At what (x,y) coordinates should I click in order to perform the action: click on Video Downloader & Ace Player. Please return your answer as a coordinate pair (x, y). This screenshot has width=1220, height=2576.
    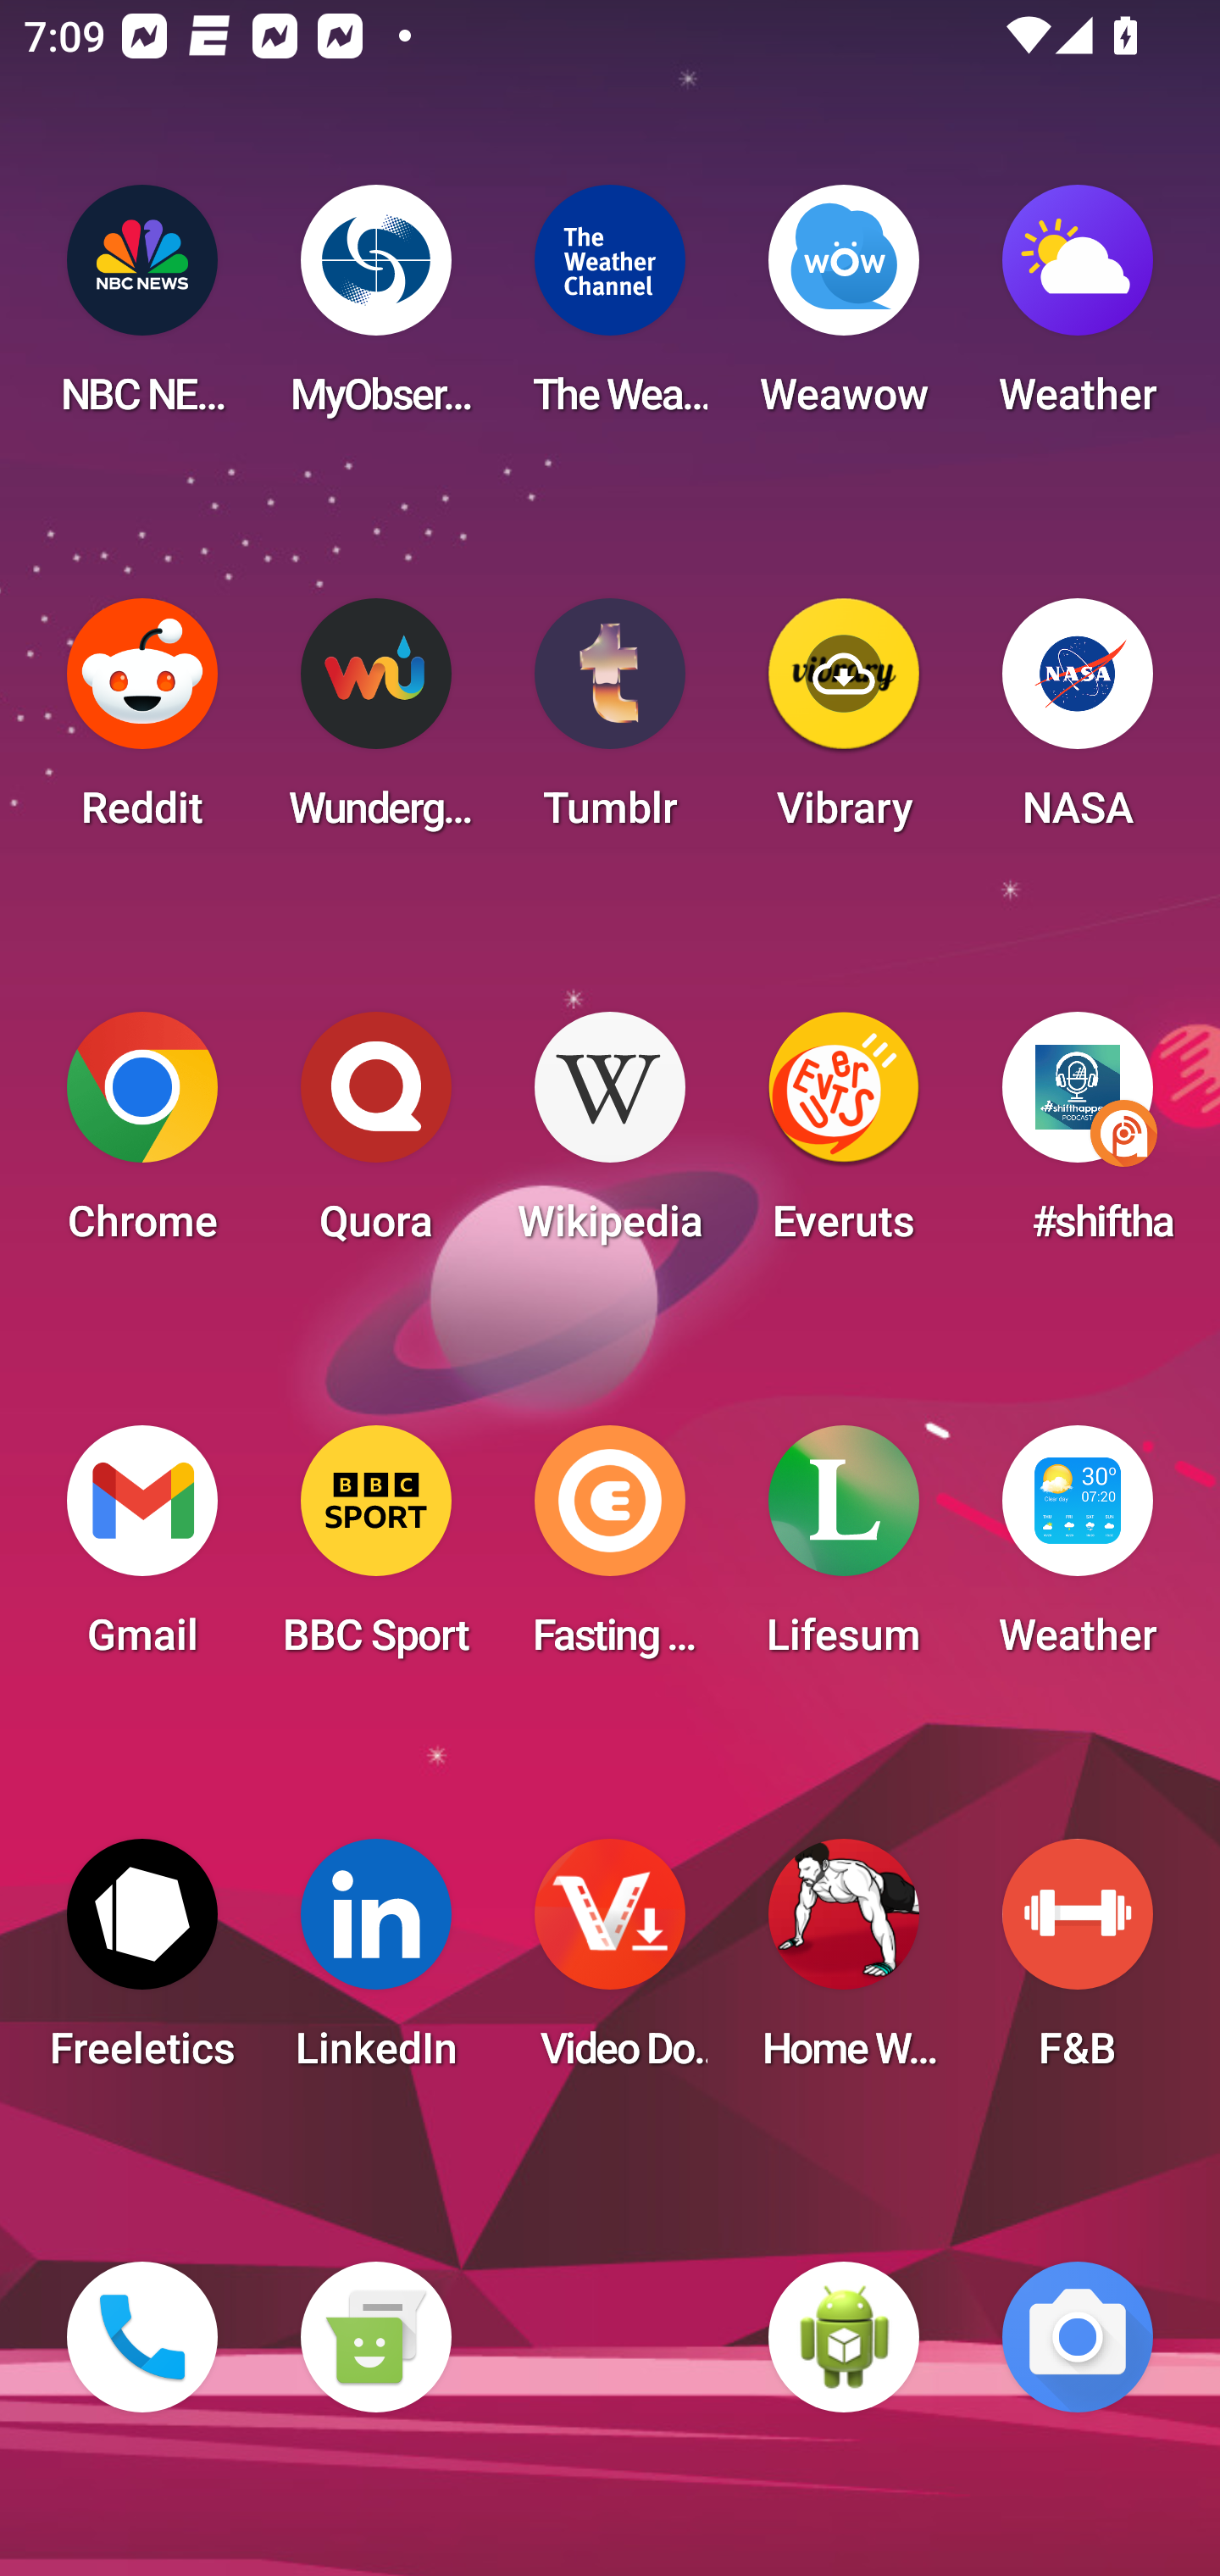
    Looking at the image, I should click on (610, 1964).